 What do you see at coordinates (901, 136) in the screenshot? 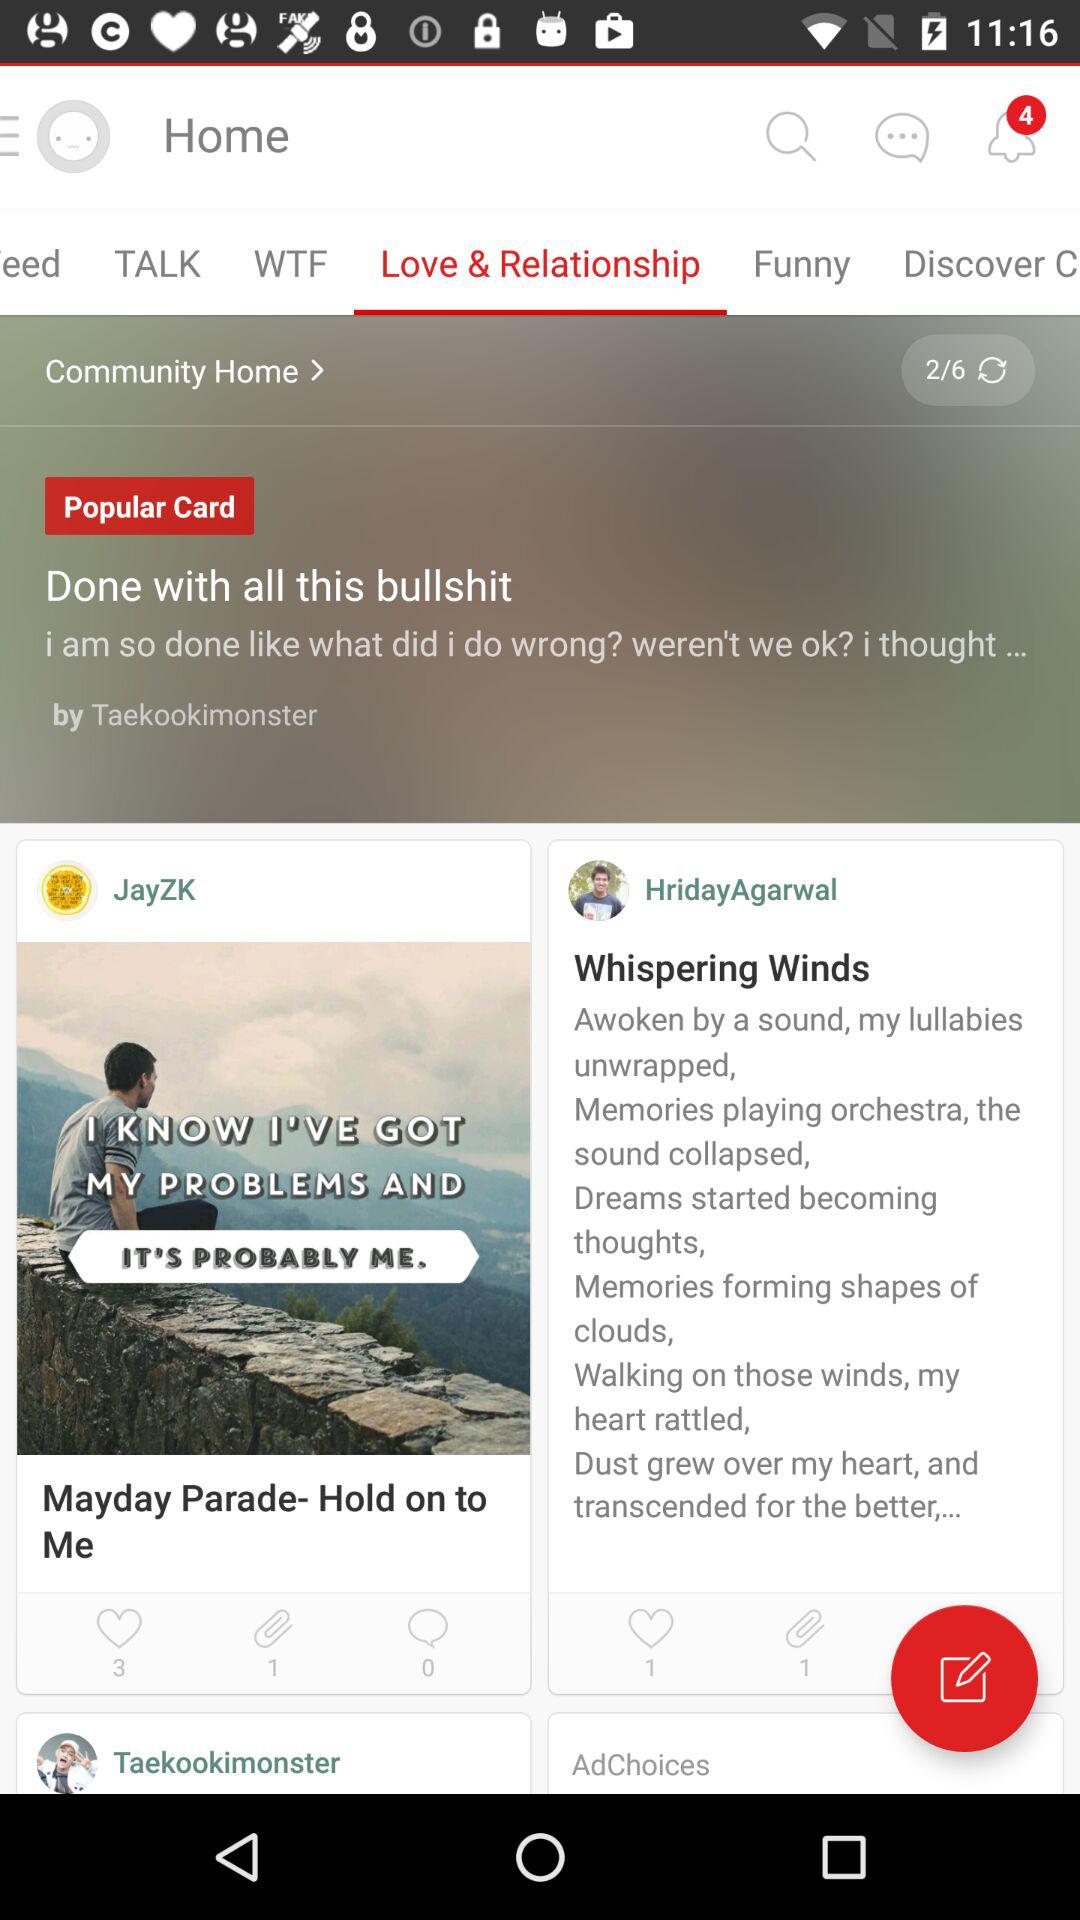
I see `go to back` at bounding box center [901, 136].